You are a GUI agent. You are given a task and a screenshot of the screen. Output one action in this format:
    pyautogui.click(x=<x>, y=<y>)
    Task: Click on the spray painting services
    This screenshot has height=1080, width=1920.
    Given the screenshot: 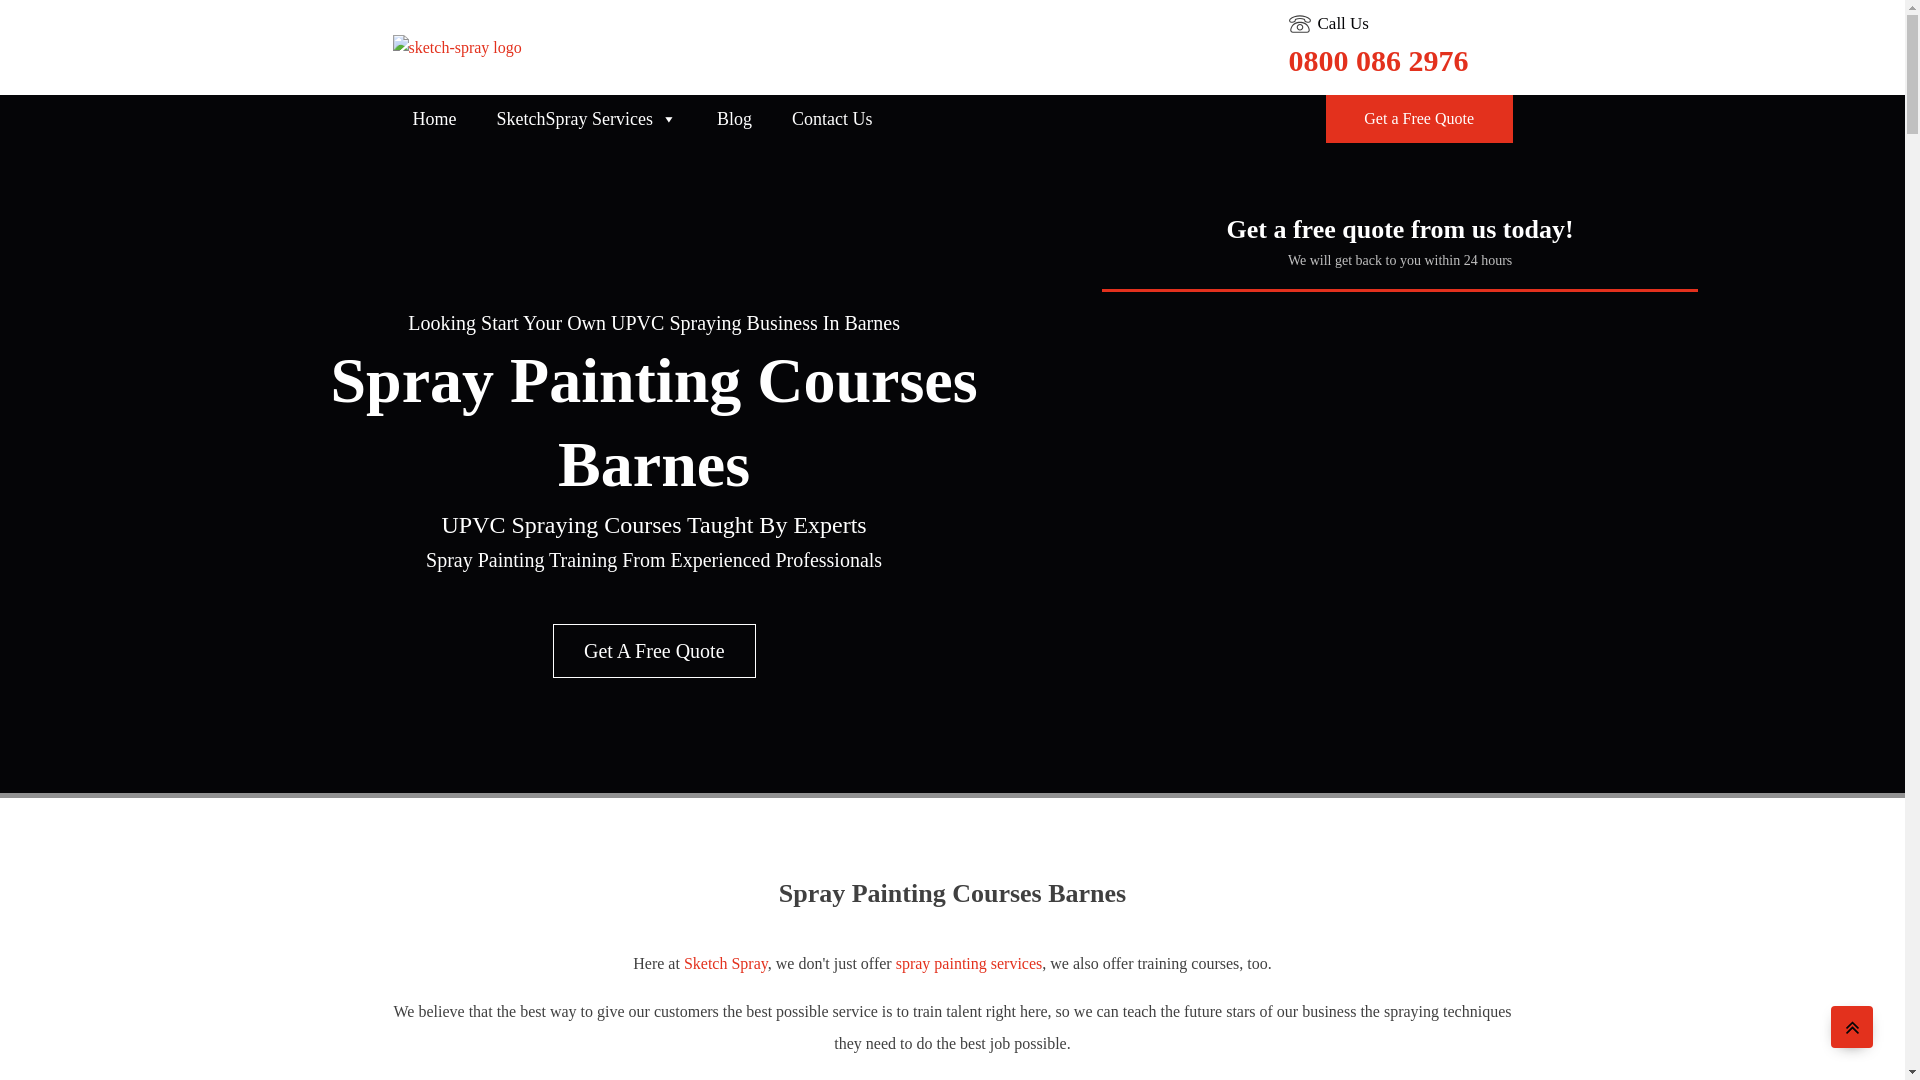 What is the action you would take?
    pyautogui.click(x=969, y=963)
    